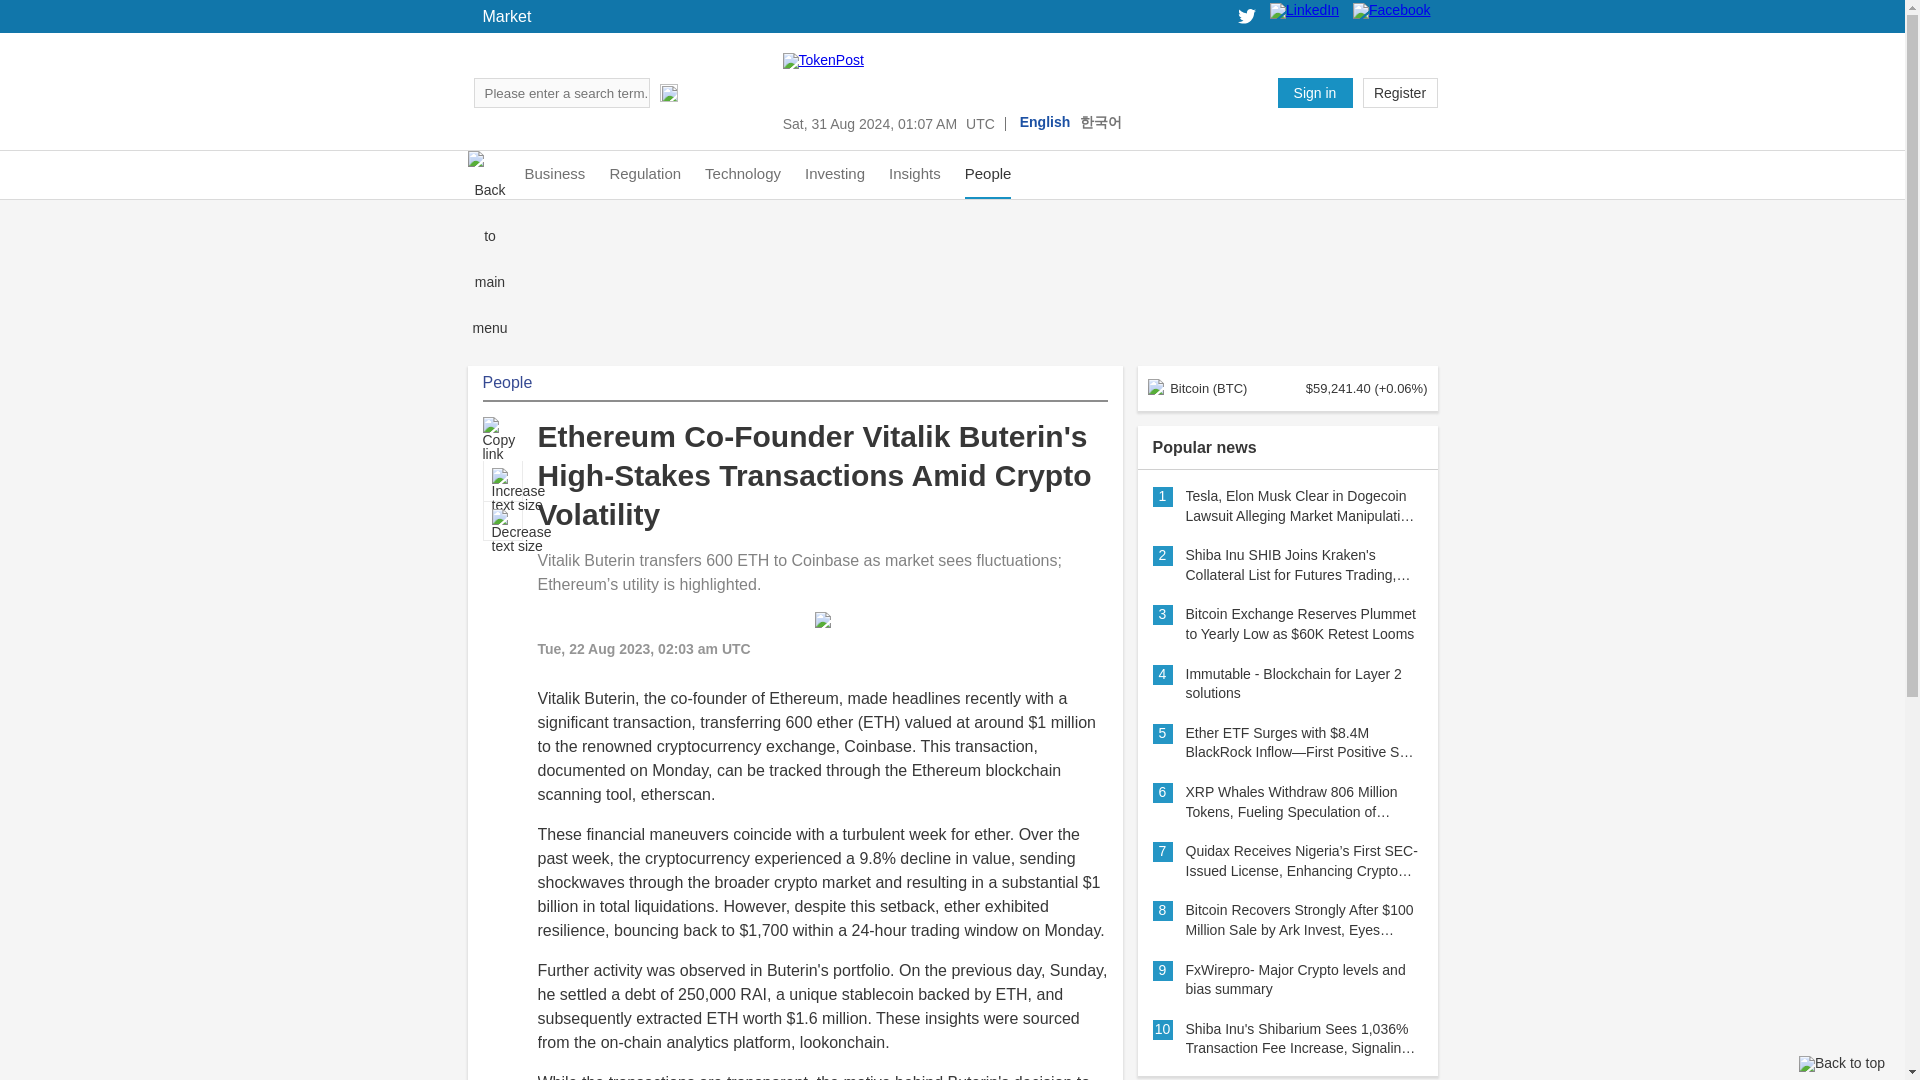 The width and height of the screenshot is (1920, 1080). I want to click on People, so click(988, 174).